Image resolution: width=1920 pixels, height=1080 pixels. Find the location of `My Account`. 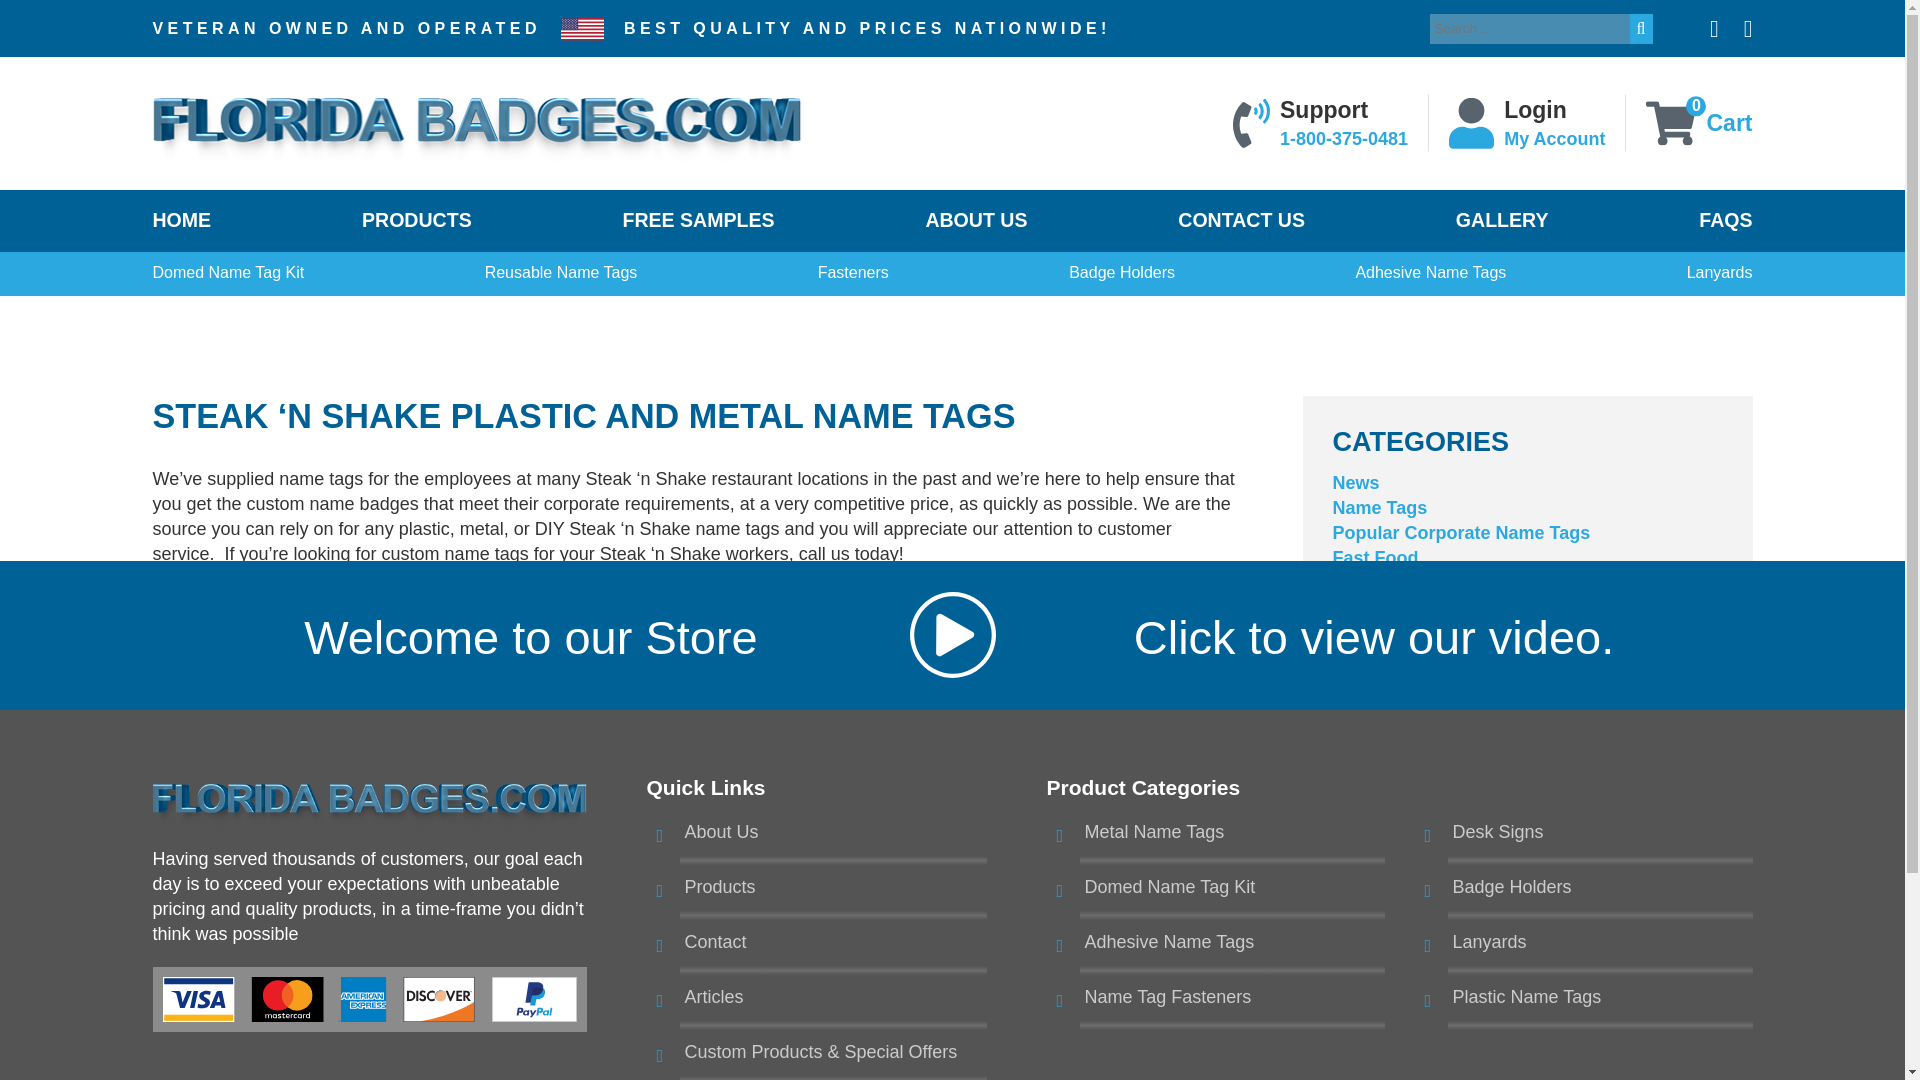

My Account is located at coordinates (1554, 138).